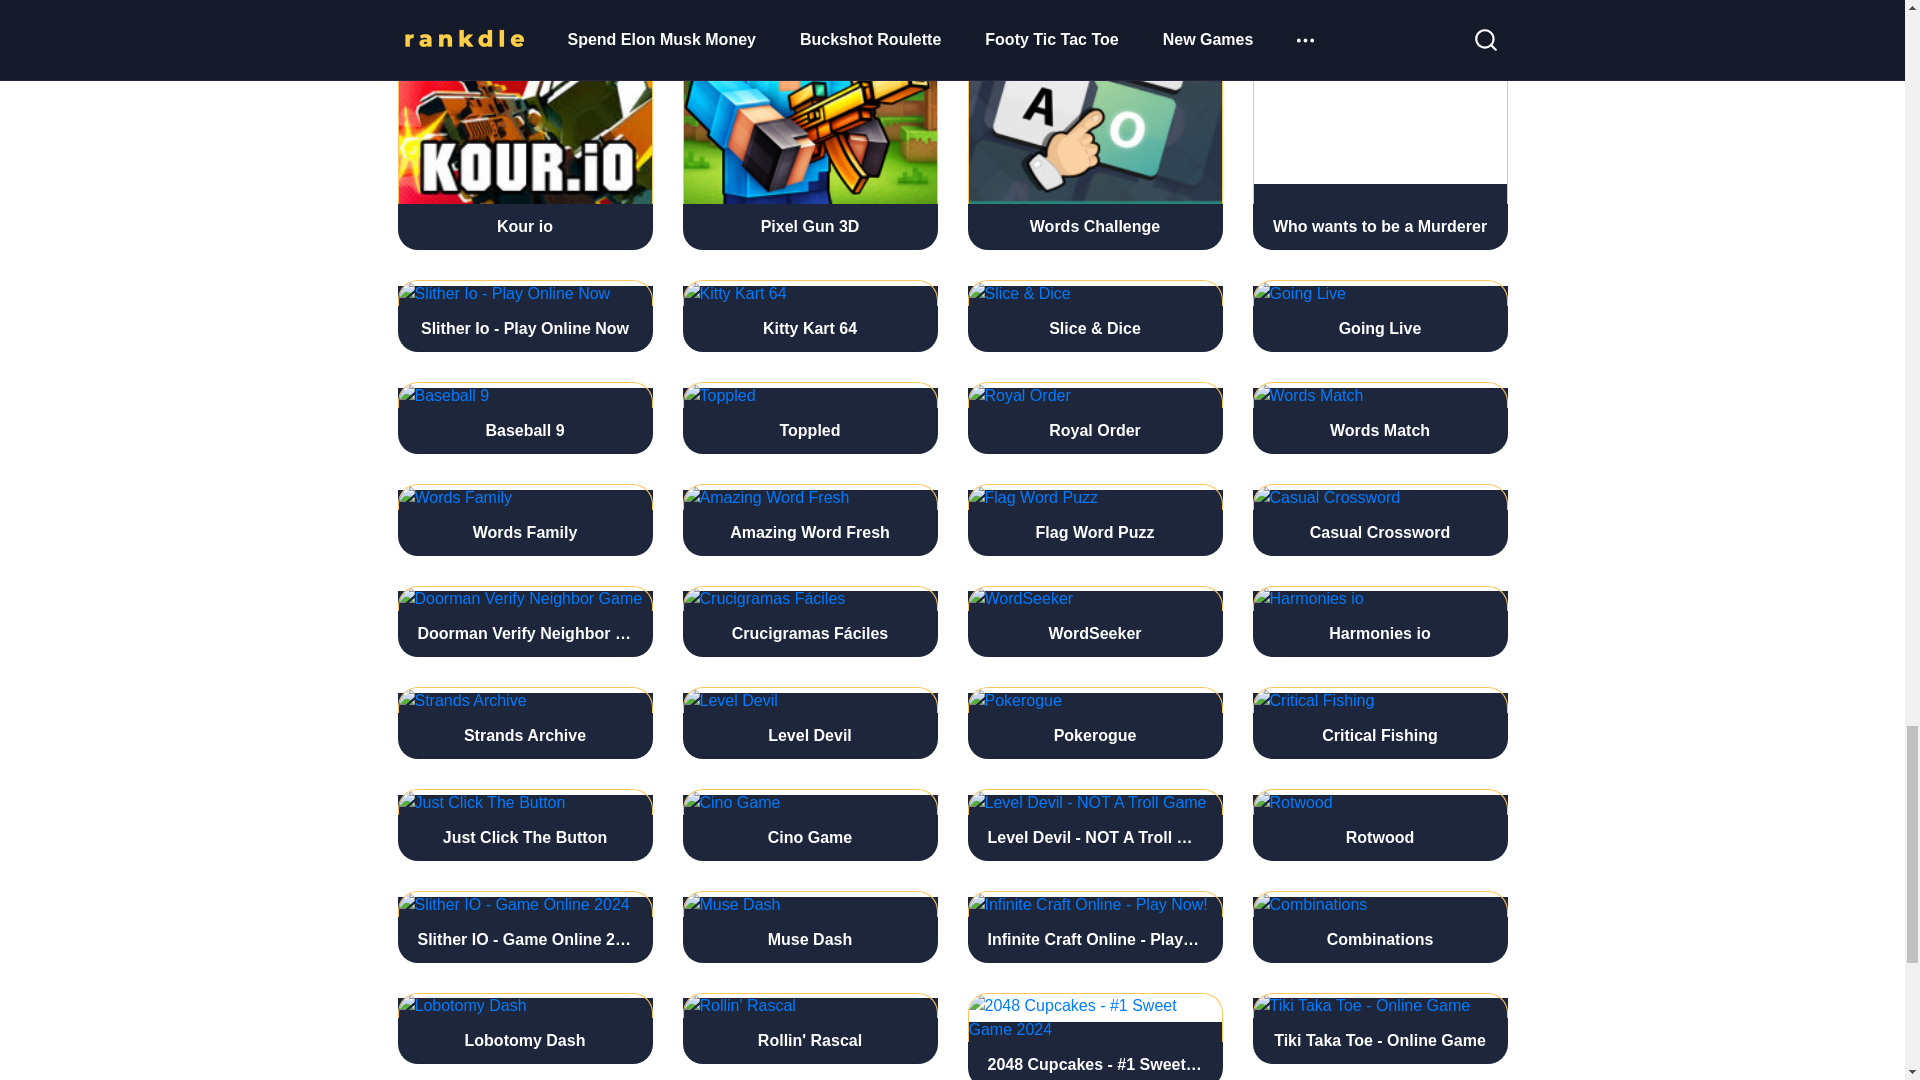  I want to click on Words Challenge, so click(1095, 124).